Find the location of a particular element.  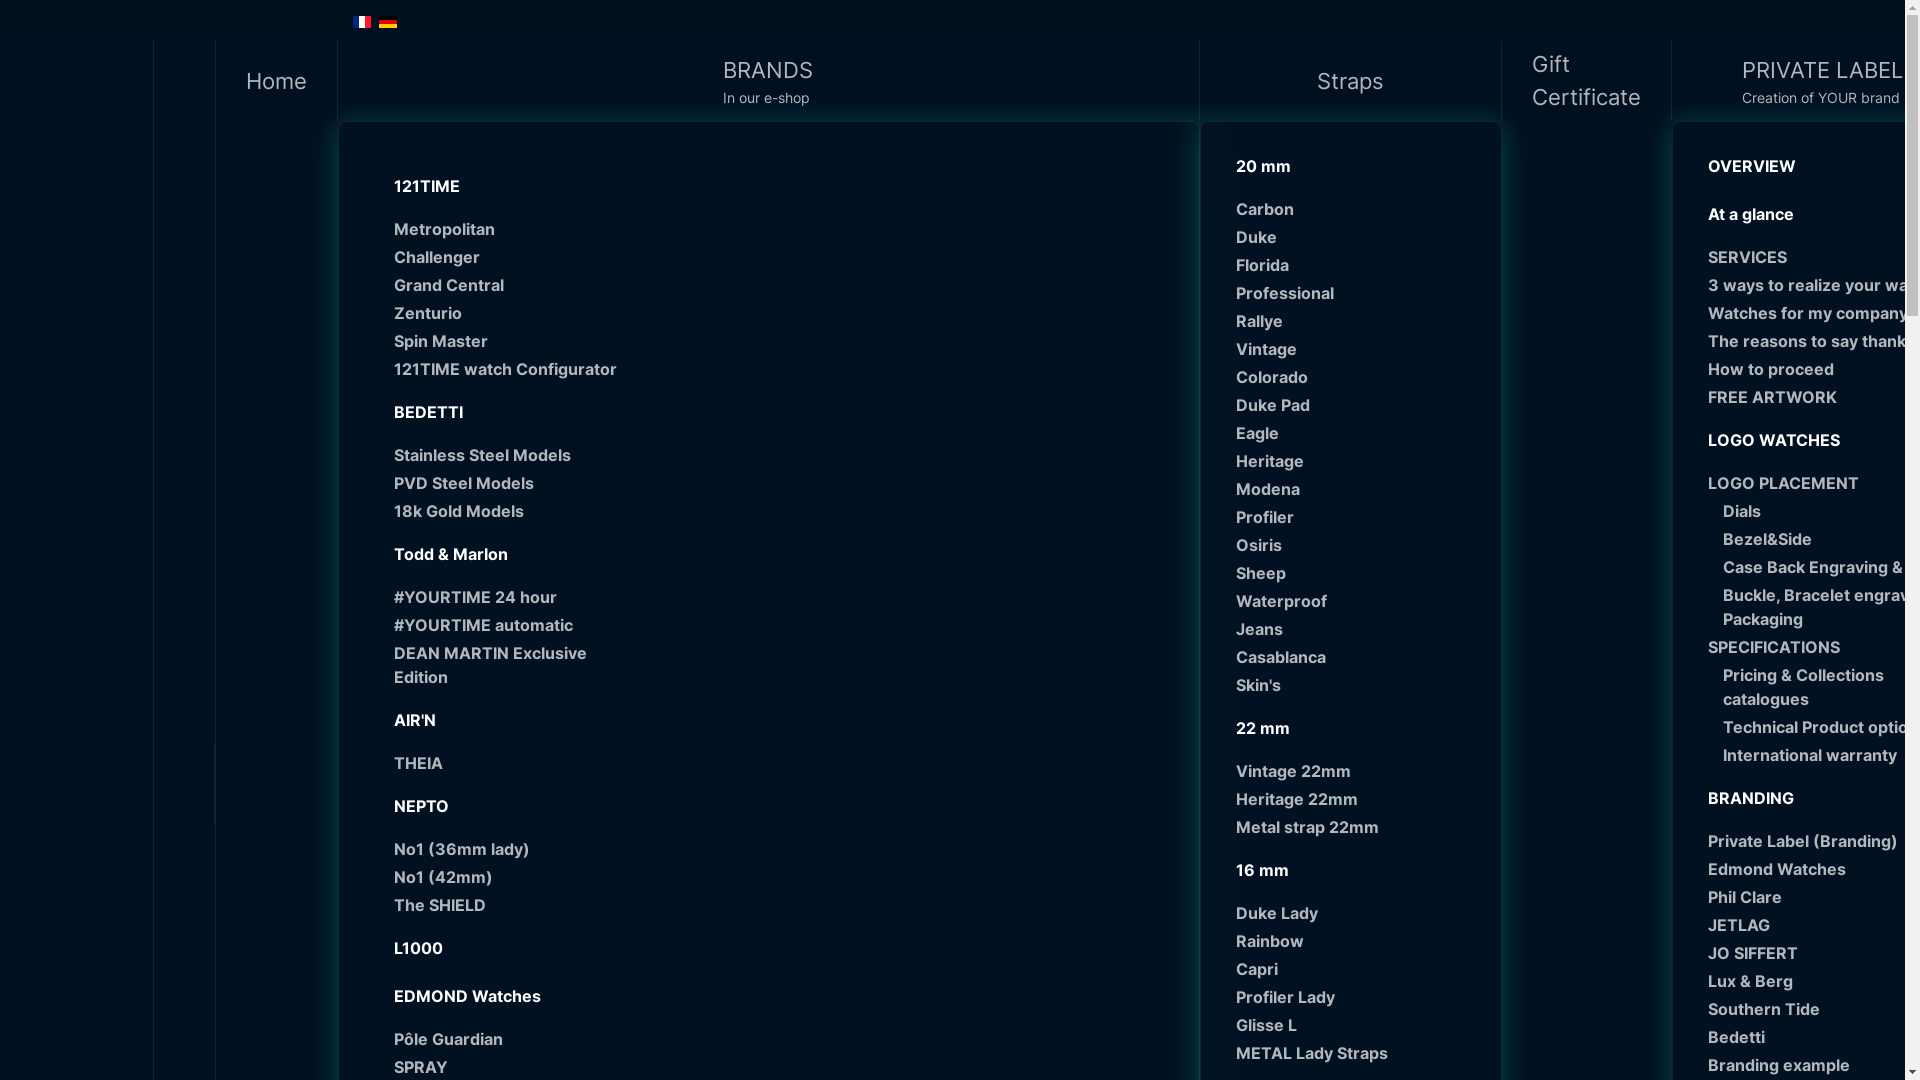

BEDETTI is located at coordinates (498, 412).